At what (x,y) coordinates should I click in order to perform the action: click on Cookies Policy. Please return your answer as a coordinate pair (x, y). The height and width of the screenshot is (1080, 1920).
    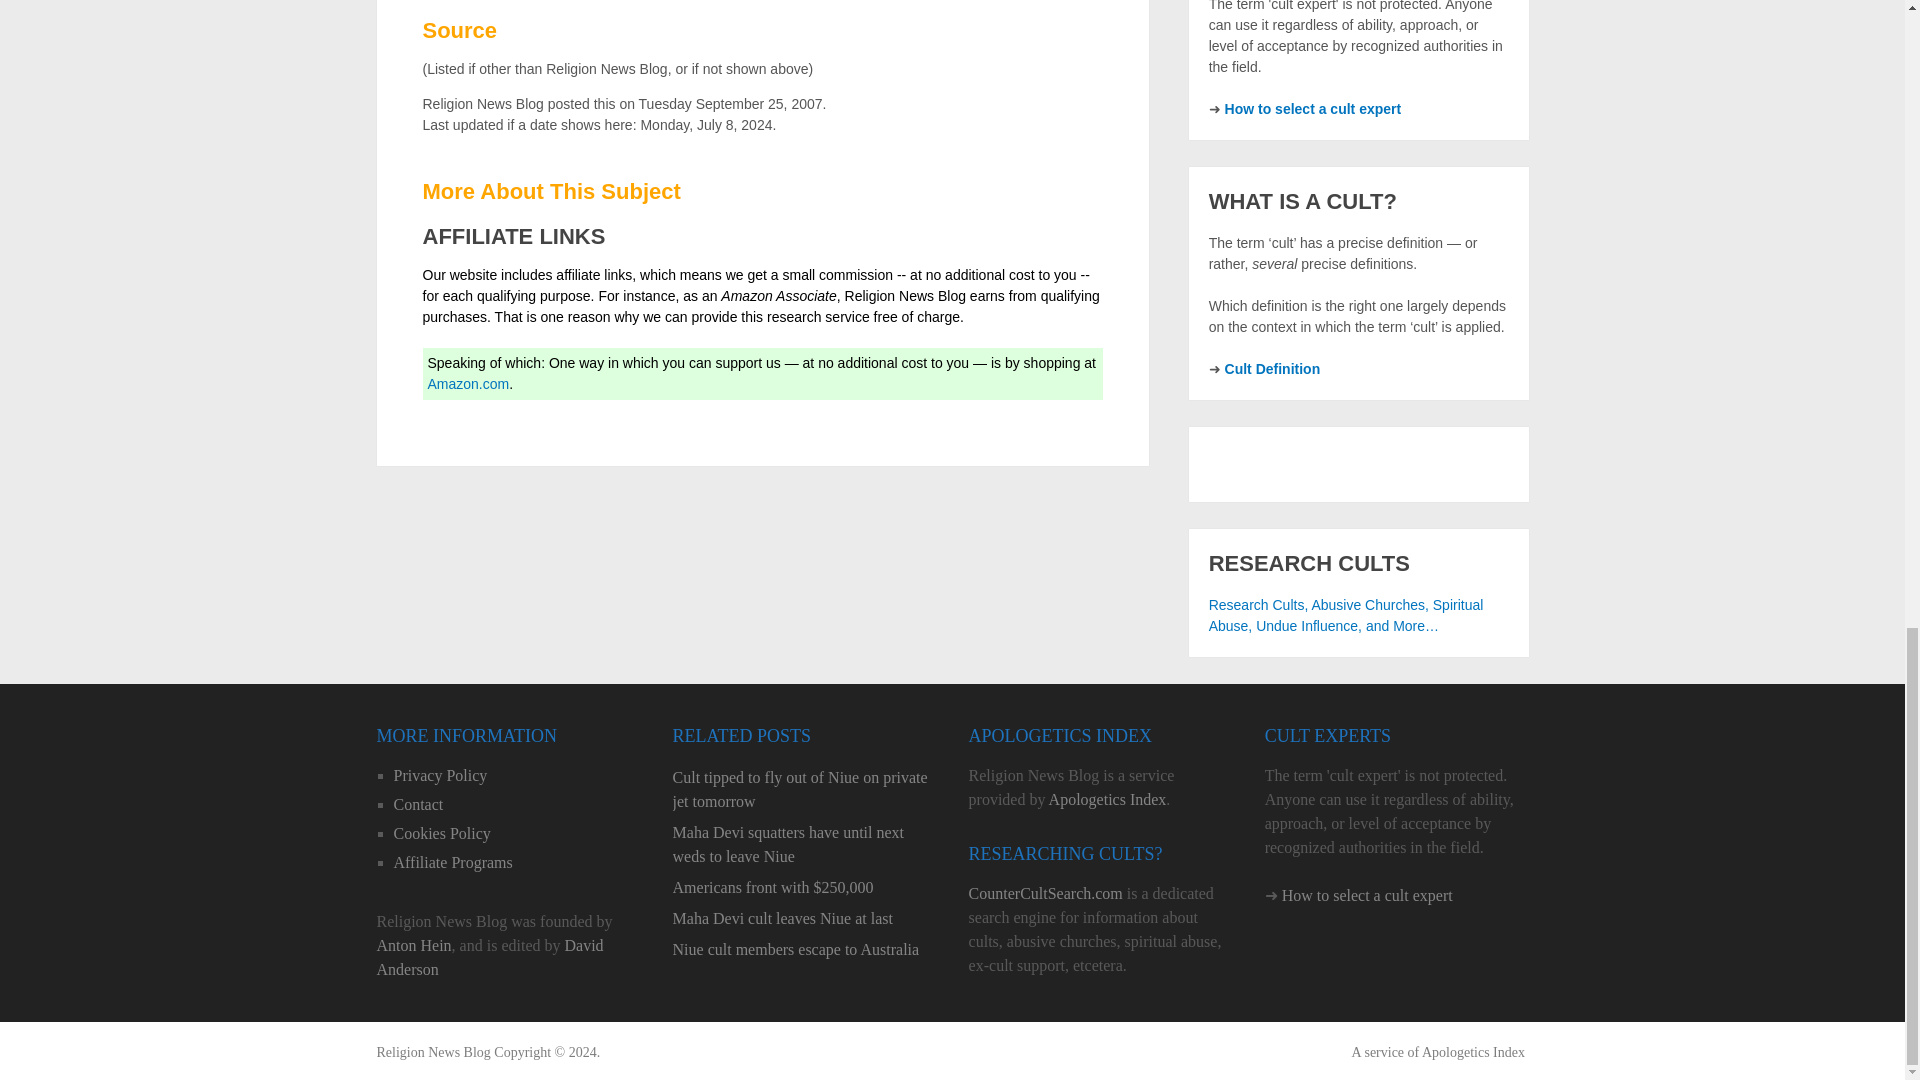
    Looking at the image, I should click on (442, 834).